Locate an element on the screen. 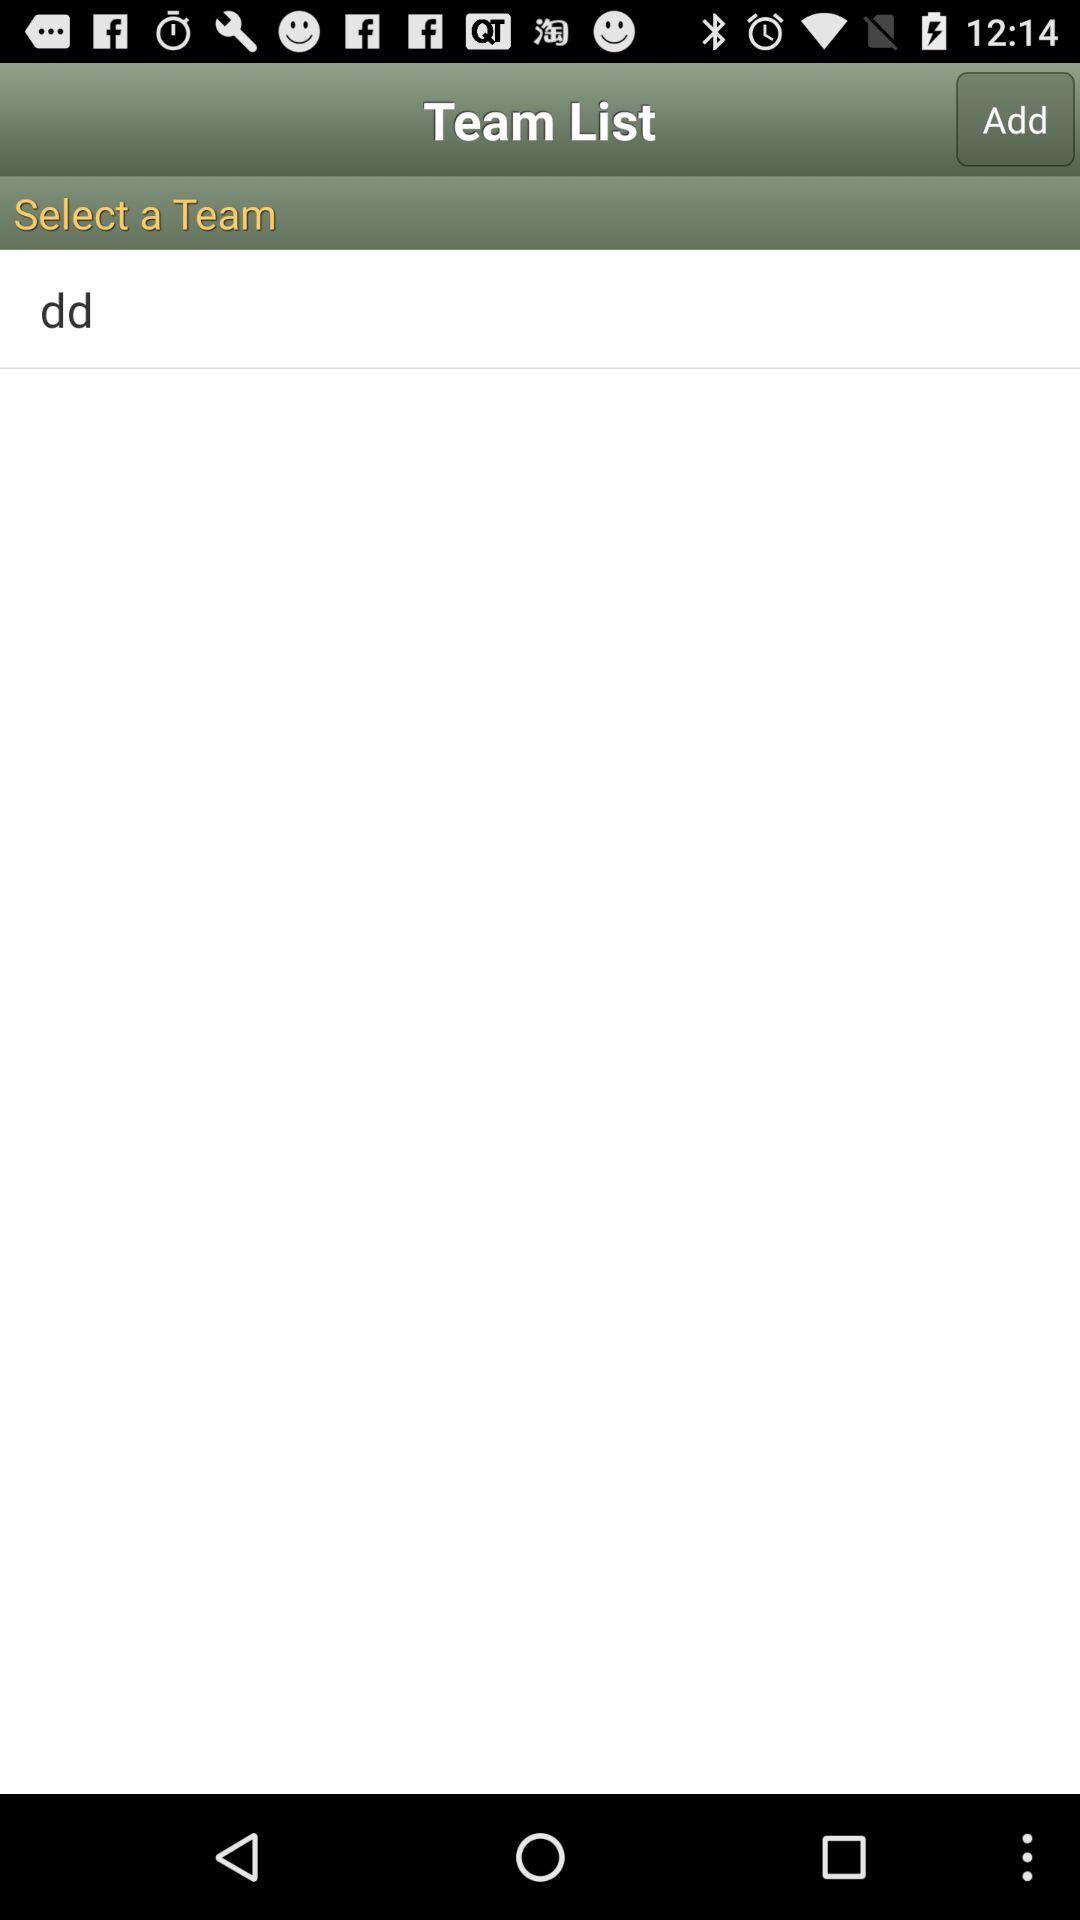  open the icon below add button is located at coordinates (540, 212).